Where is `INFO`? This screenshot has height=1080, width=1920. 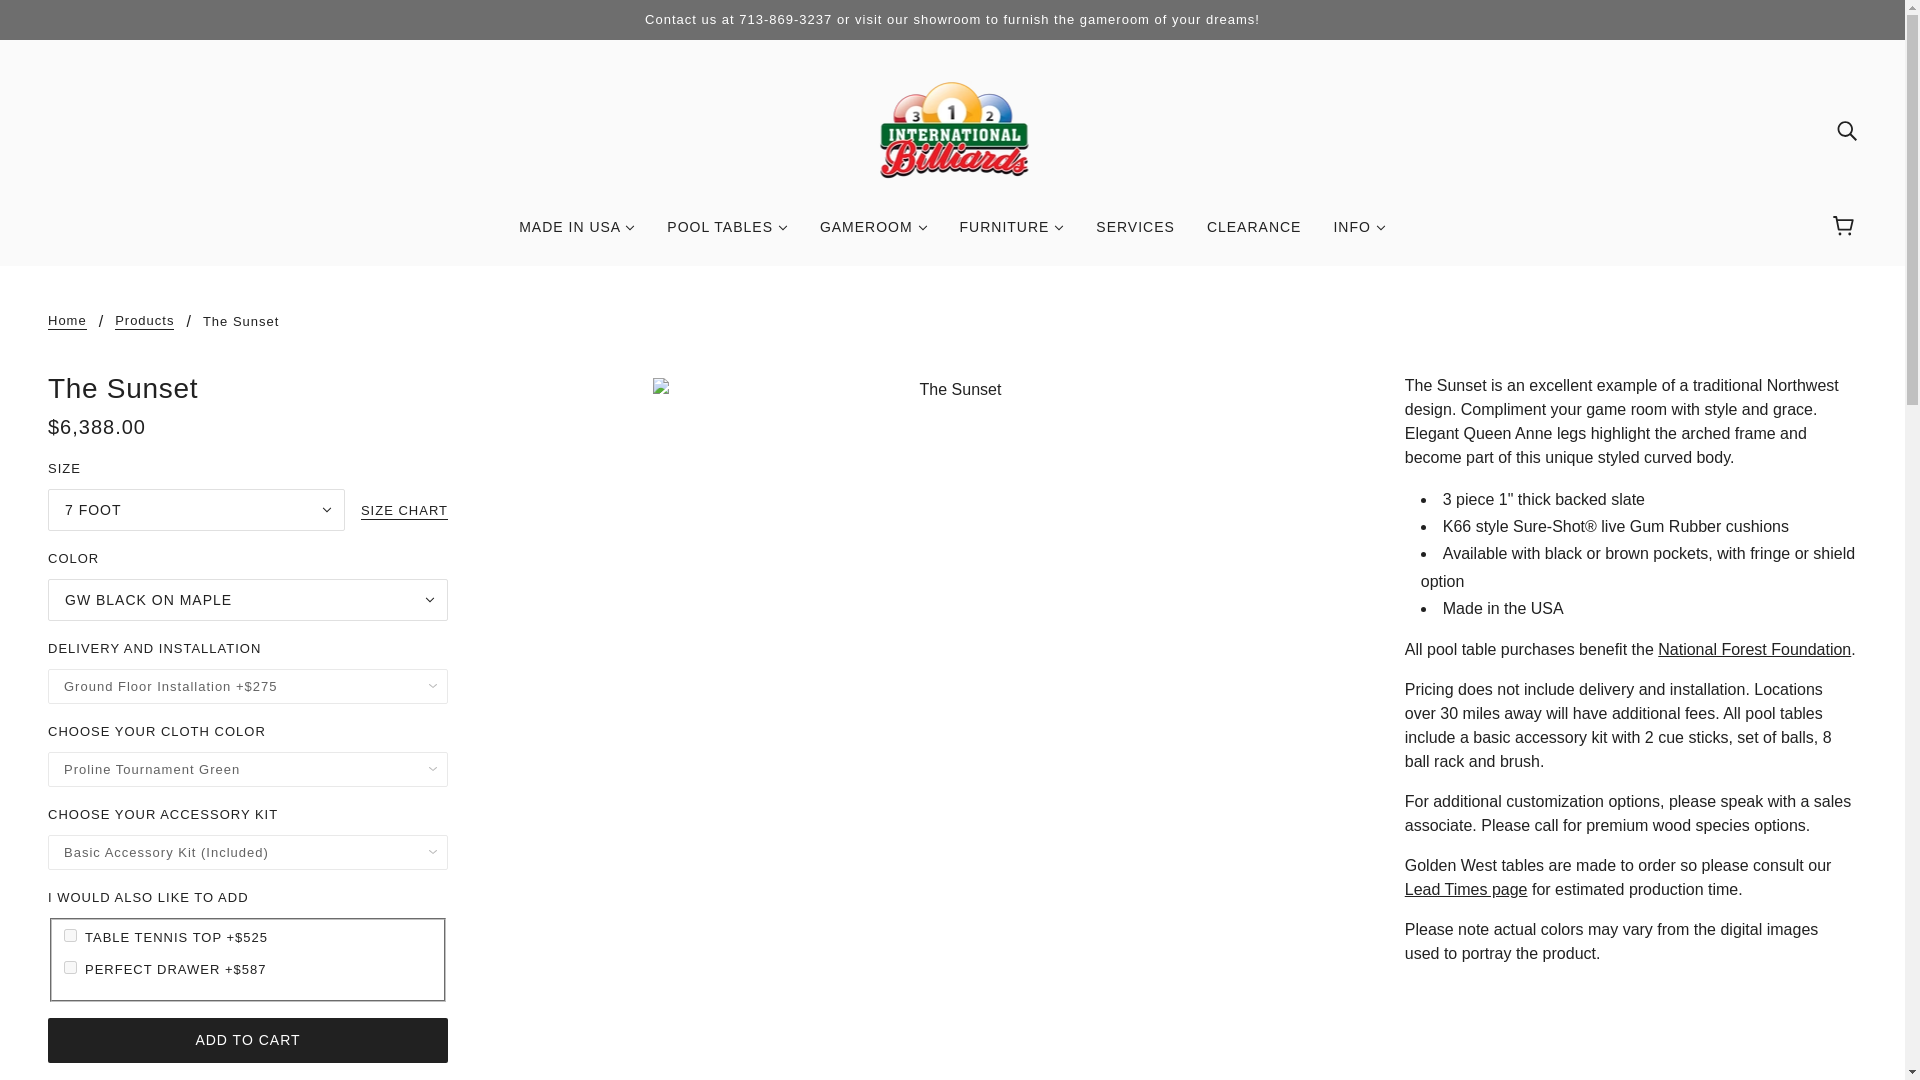 INFO is located at coordinates (1359, 234).